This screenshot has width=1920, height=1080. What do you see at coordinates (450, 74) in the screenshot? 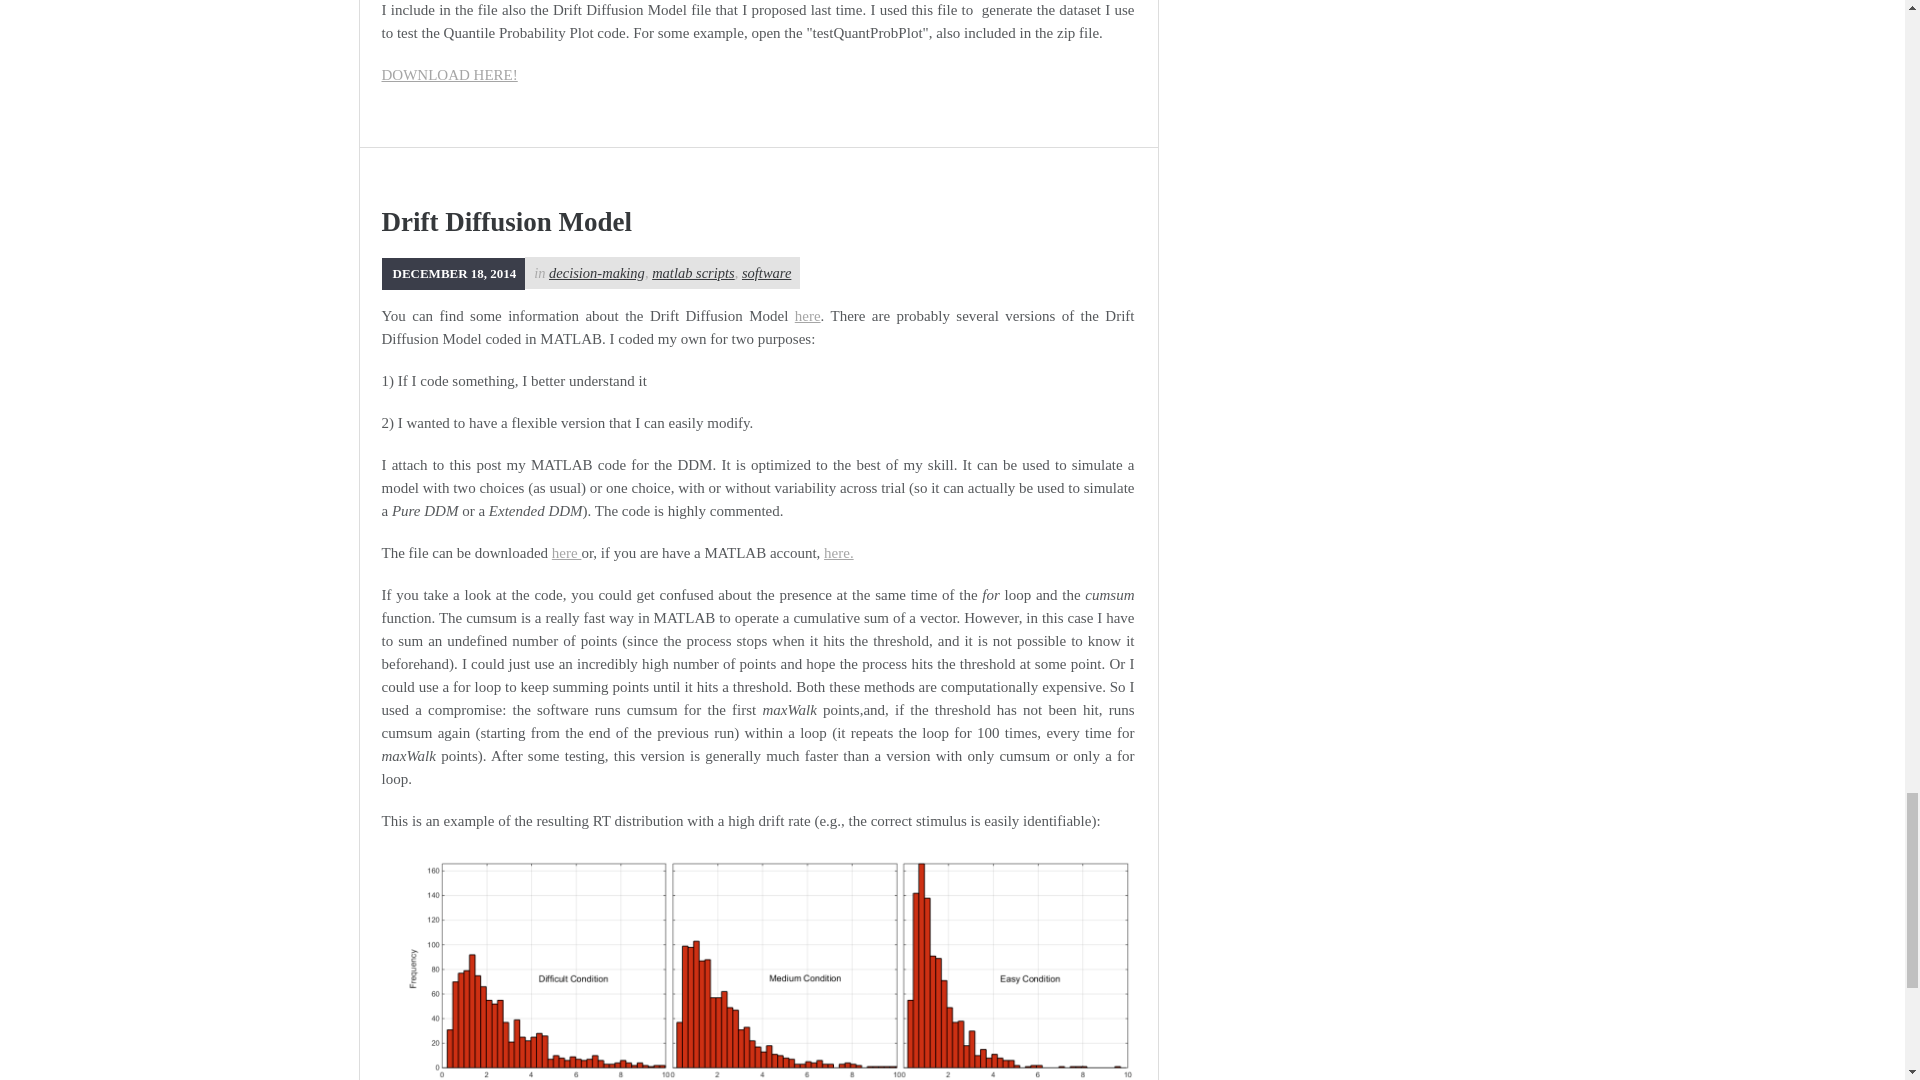
I see `DOWNLOAD HERE!` at bounding box center [450, 74].